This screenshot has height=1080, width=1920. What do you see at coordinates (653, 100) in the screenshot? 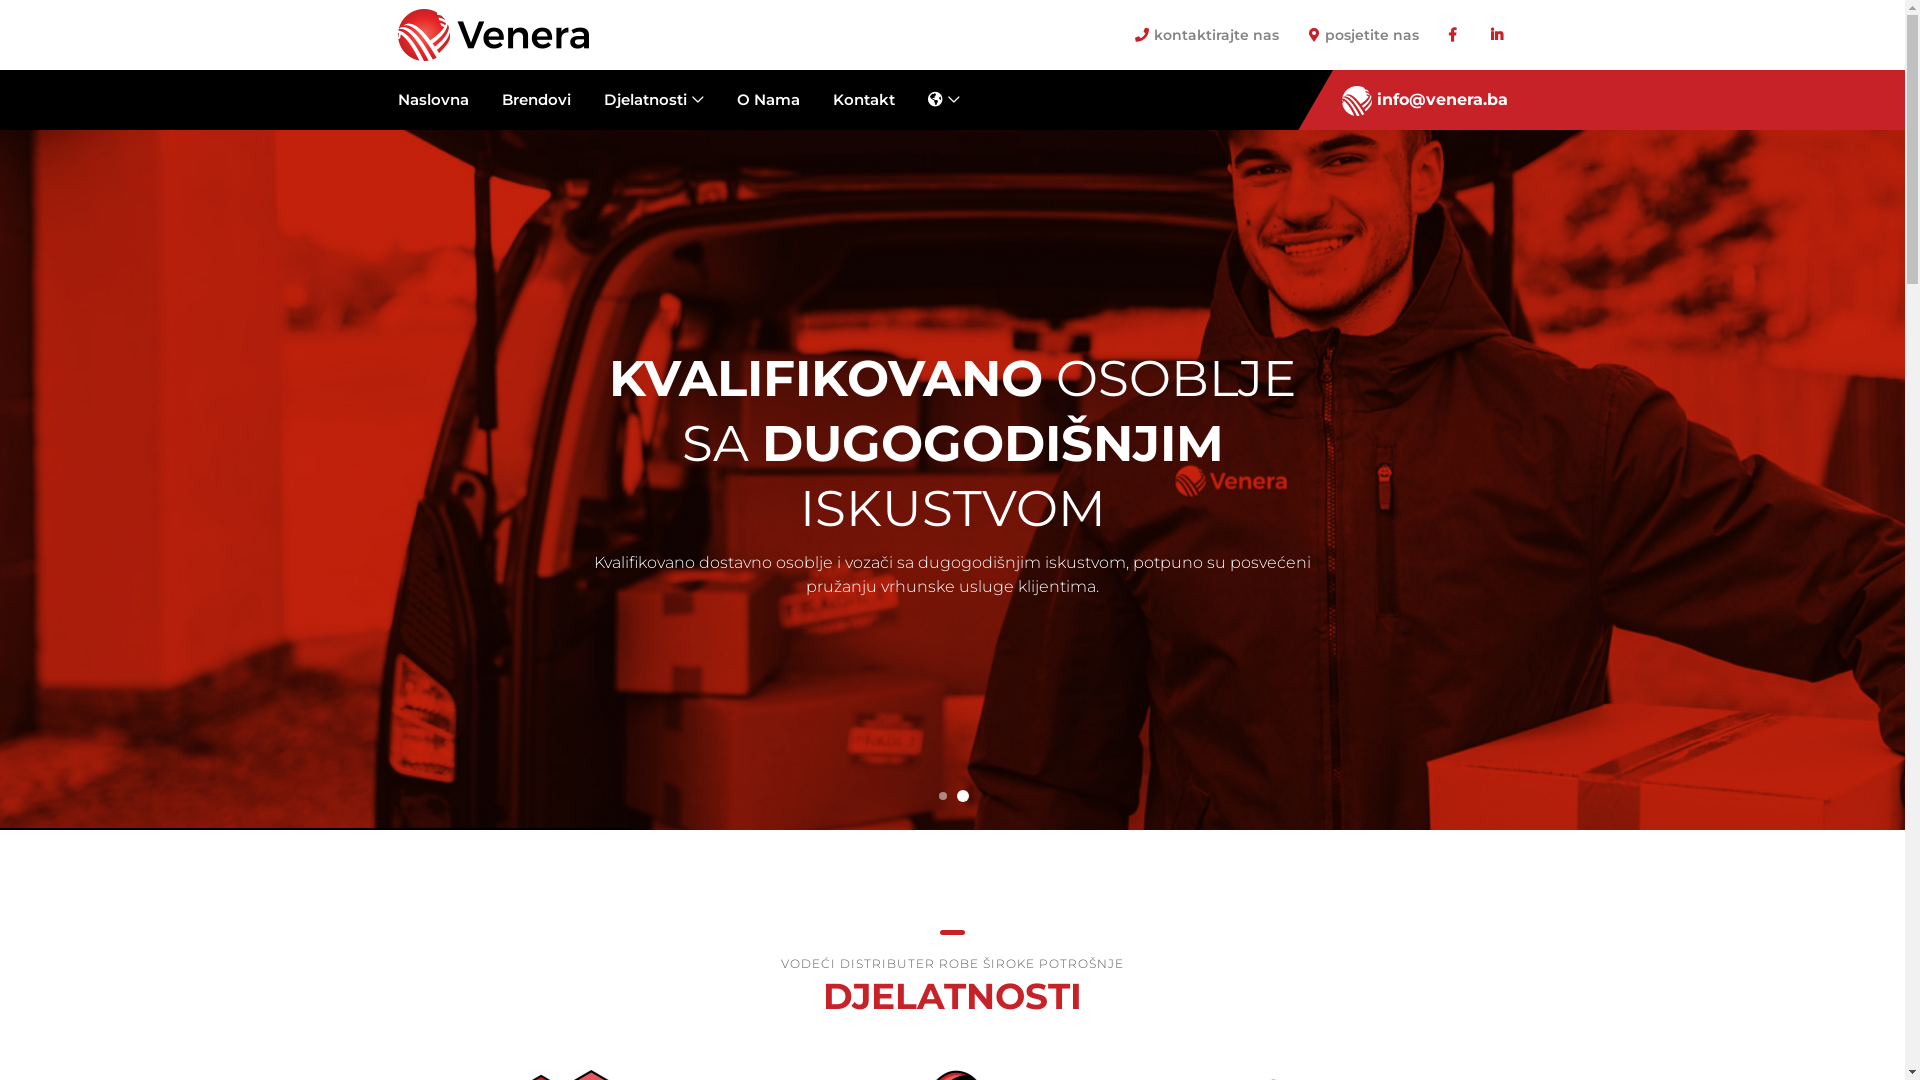
I see `Djelatnosti` at bounding box center [653, 100].